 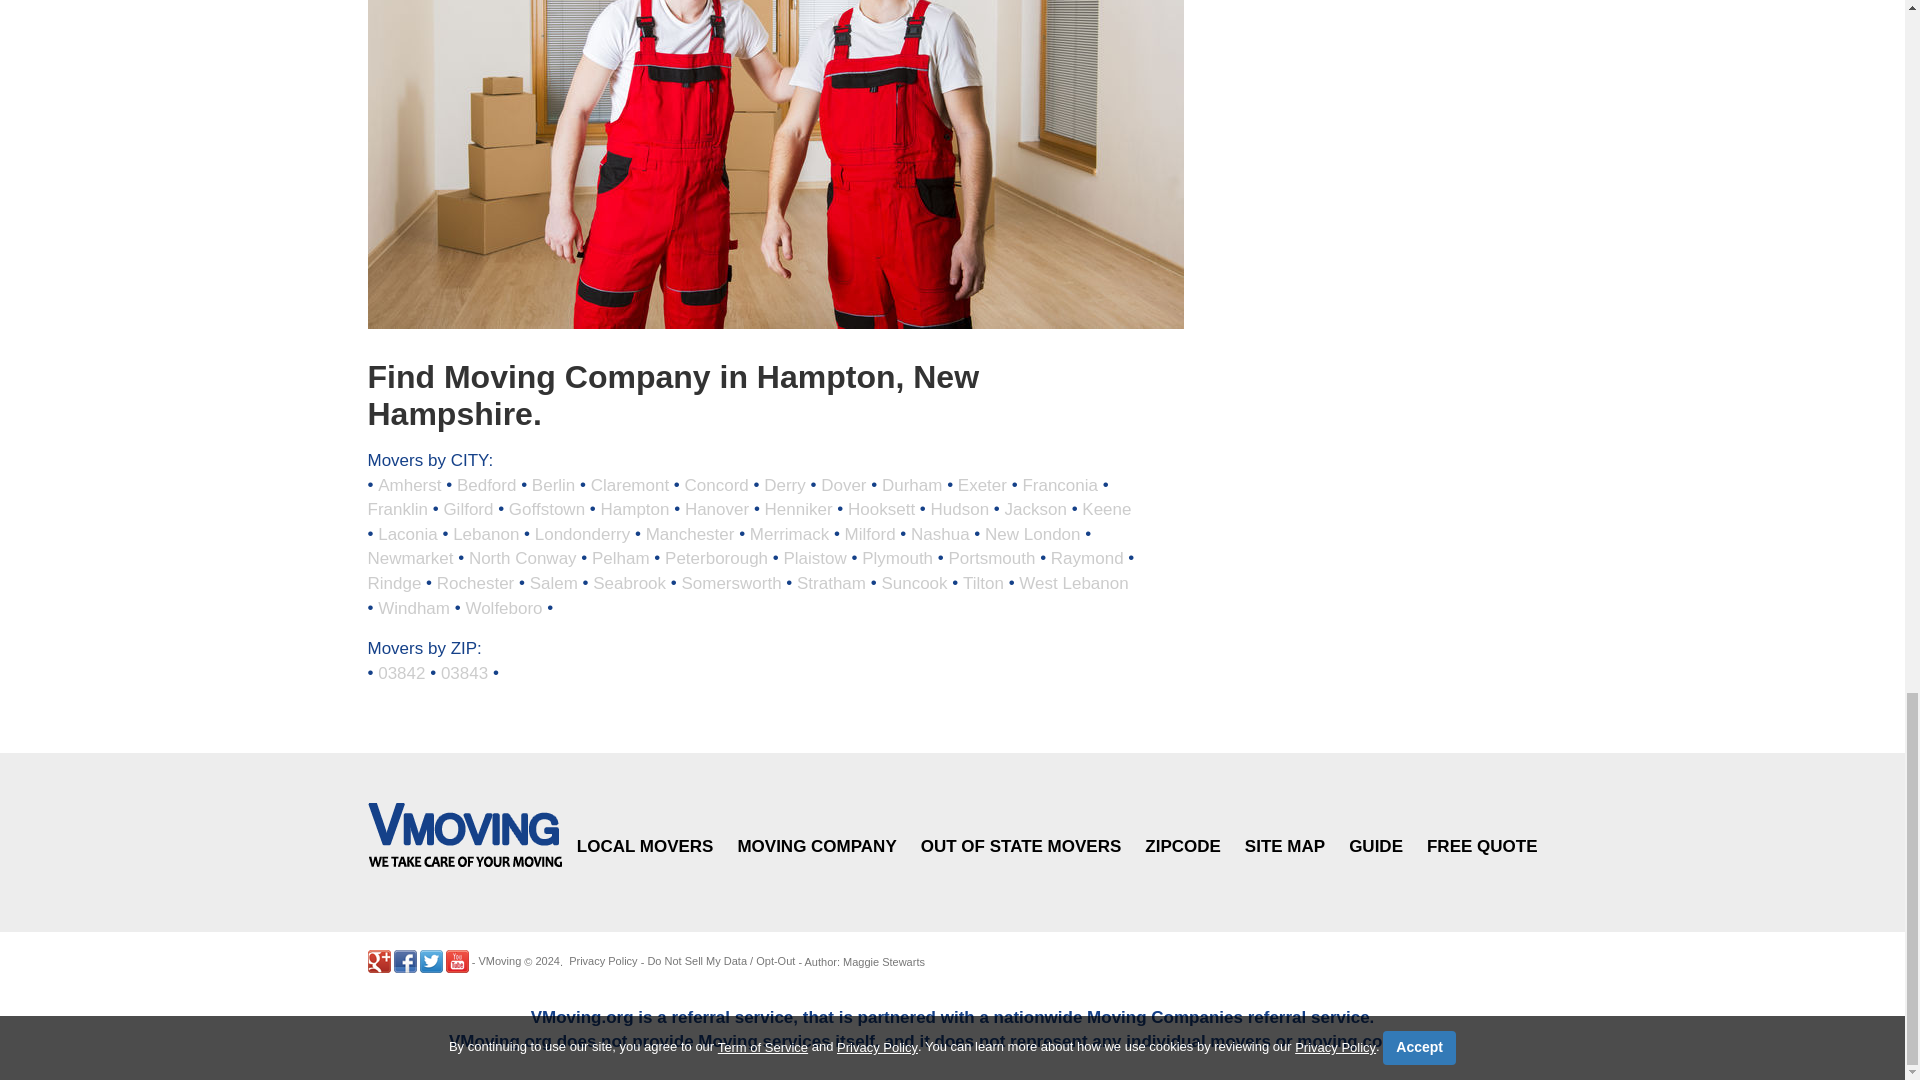 I want to click on Exeter, so click(x=982, y=484).